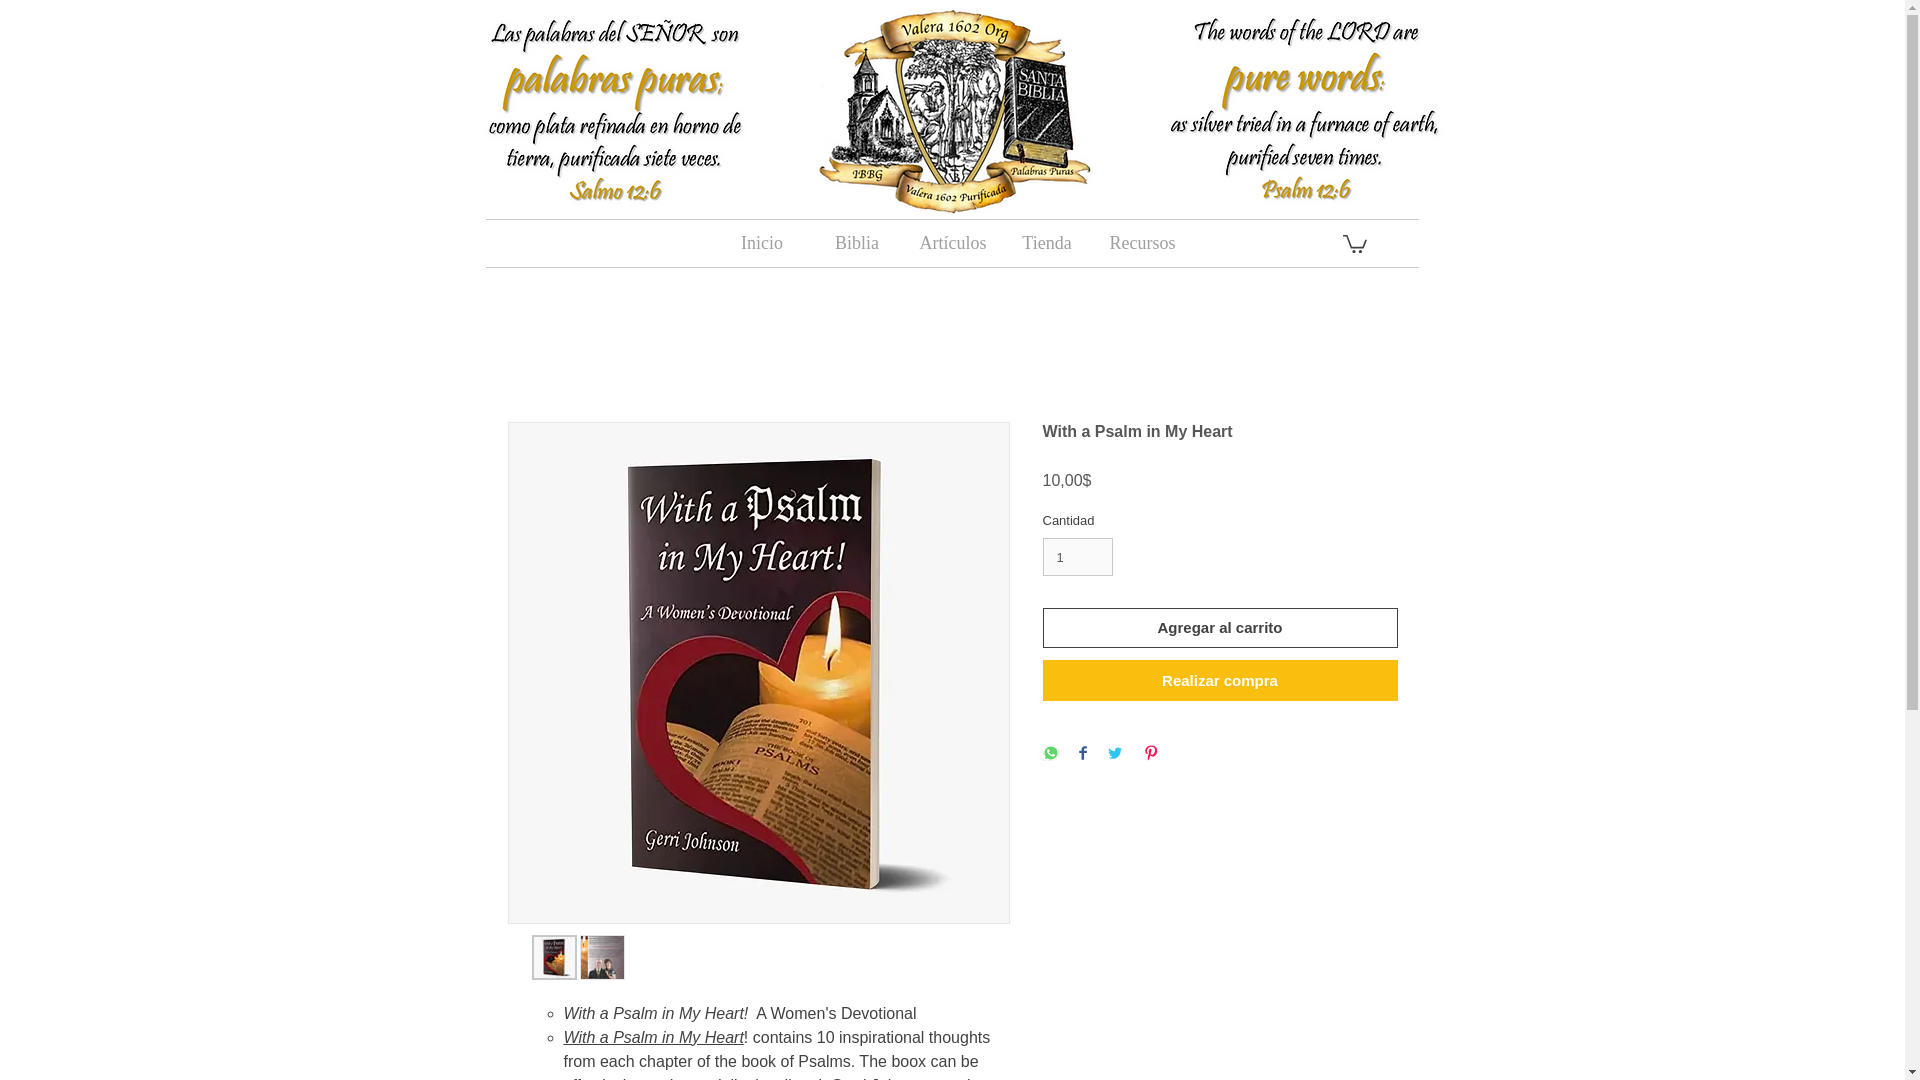 The height and width of the screenshot is (1080, 1920). Describe the element at coordinates (1220, 680) in the screenshot. I see `Realizar compra` at that location.